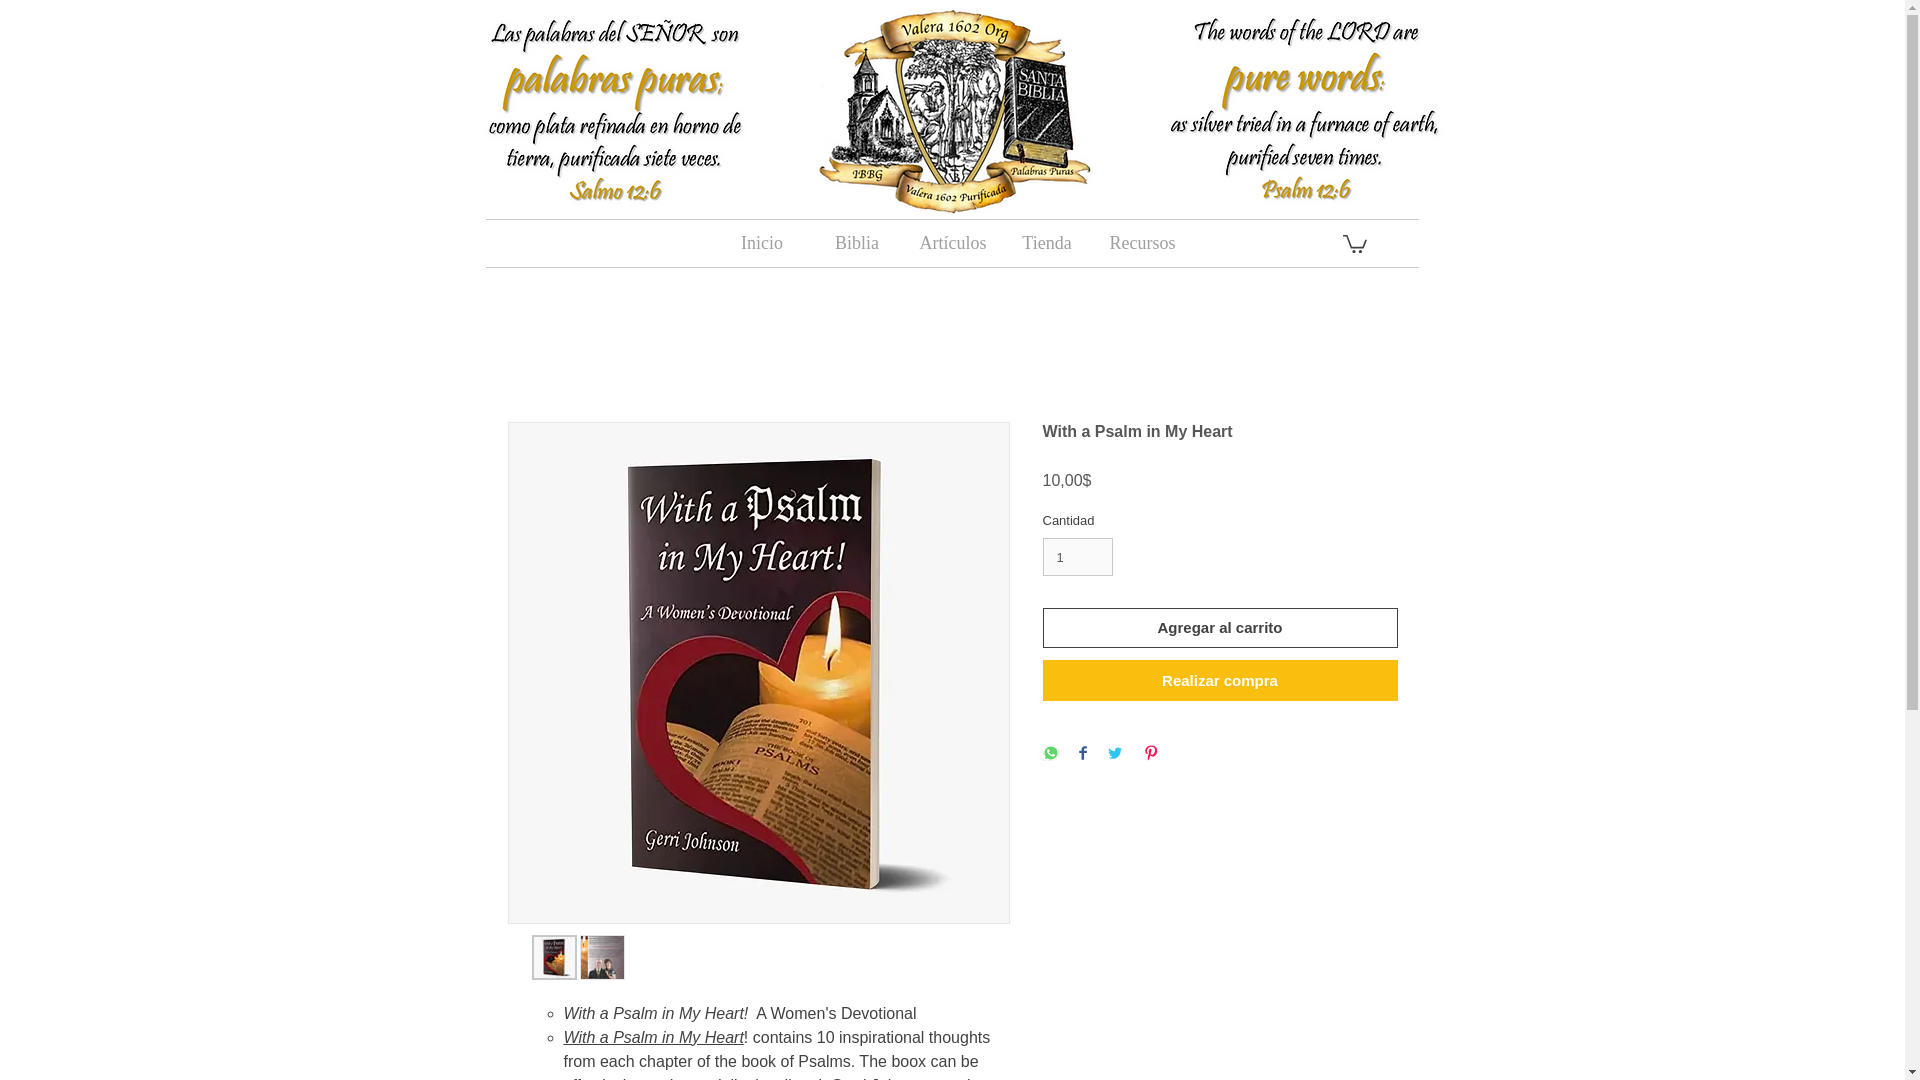 The height and width of the screenshot is (1080, 1920). Describe the element at coordinates (1220, 680) in the screenshot. I see `Realizar compra` at that location.